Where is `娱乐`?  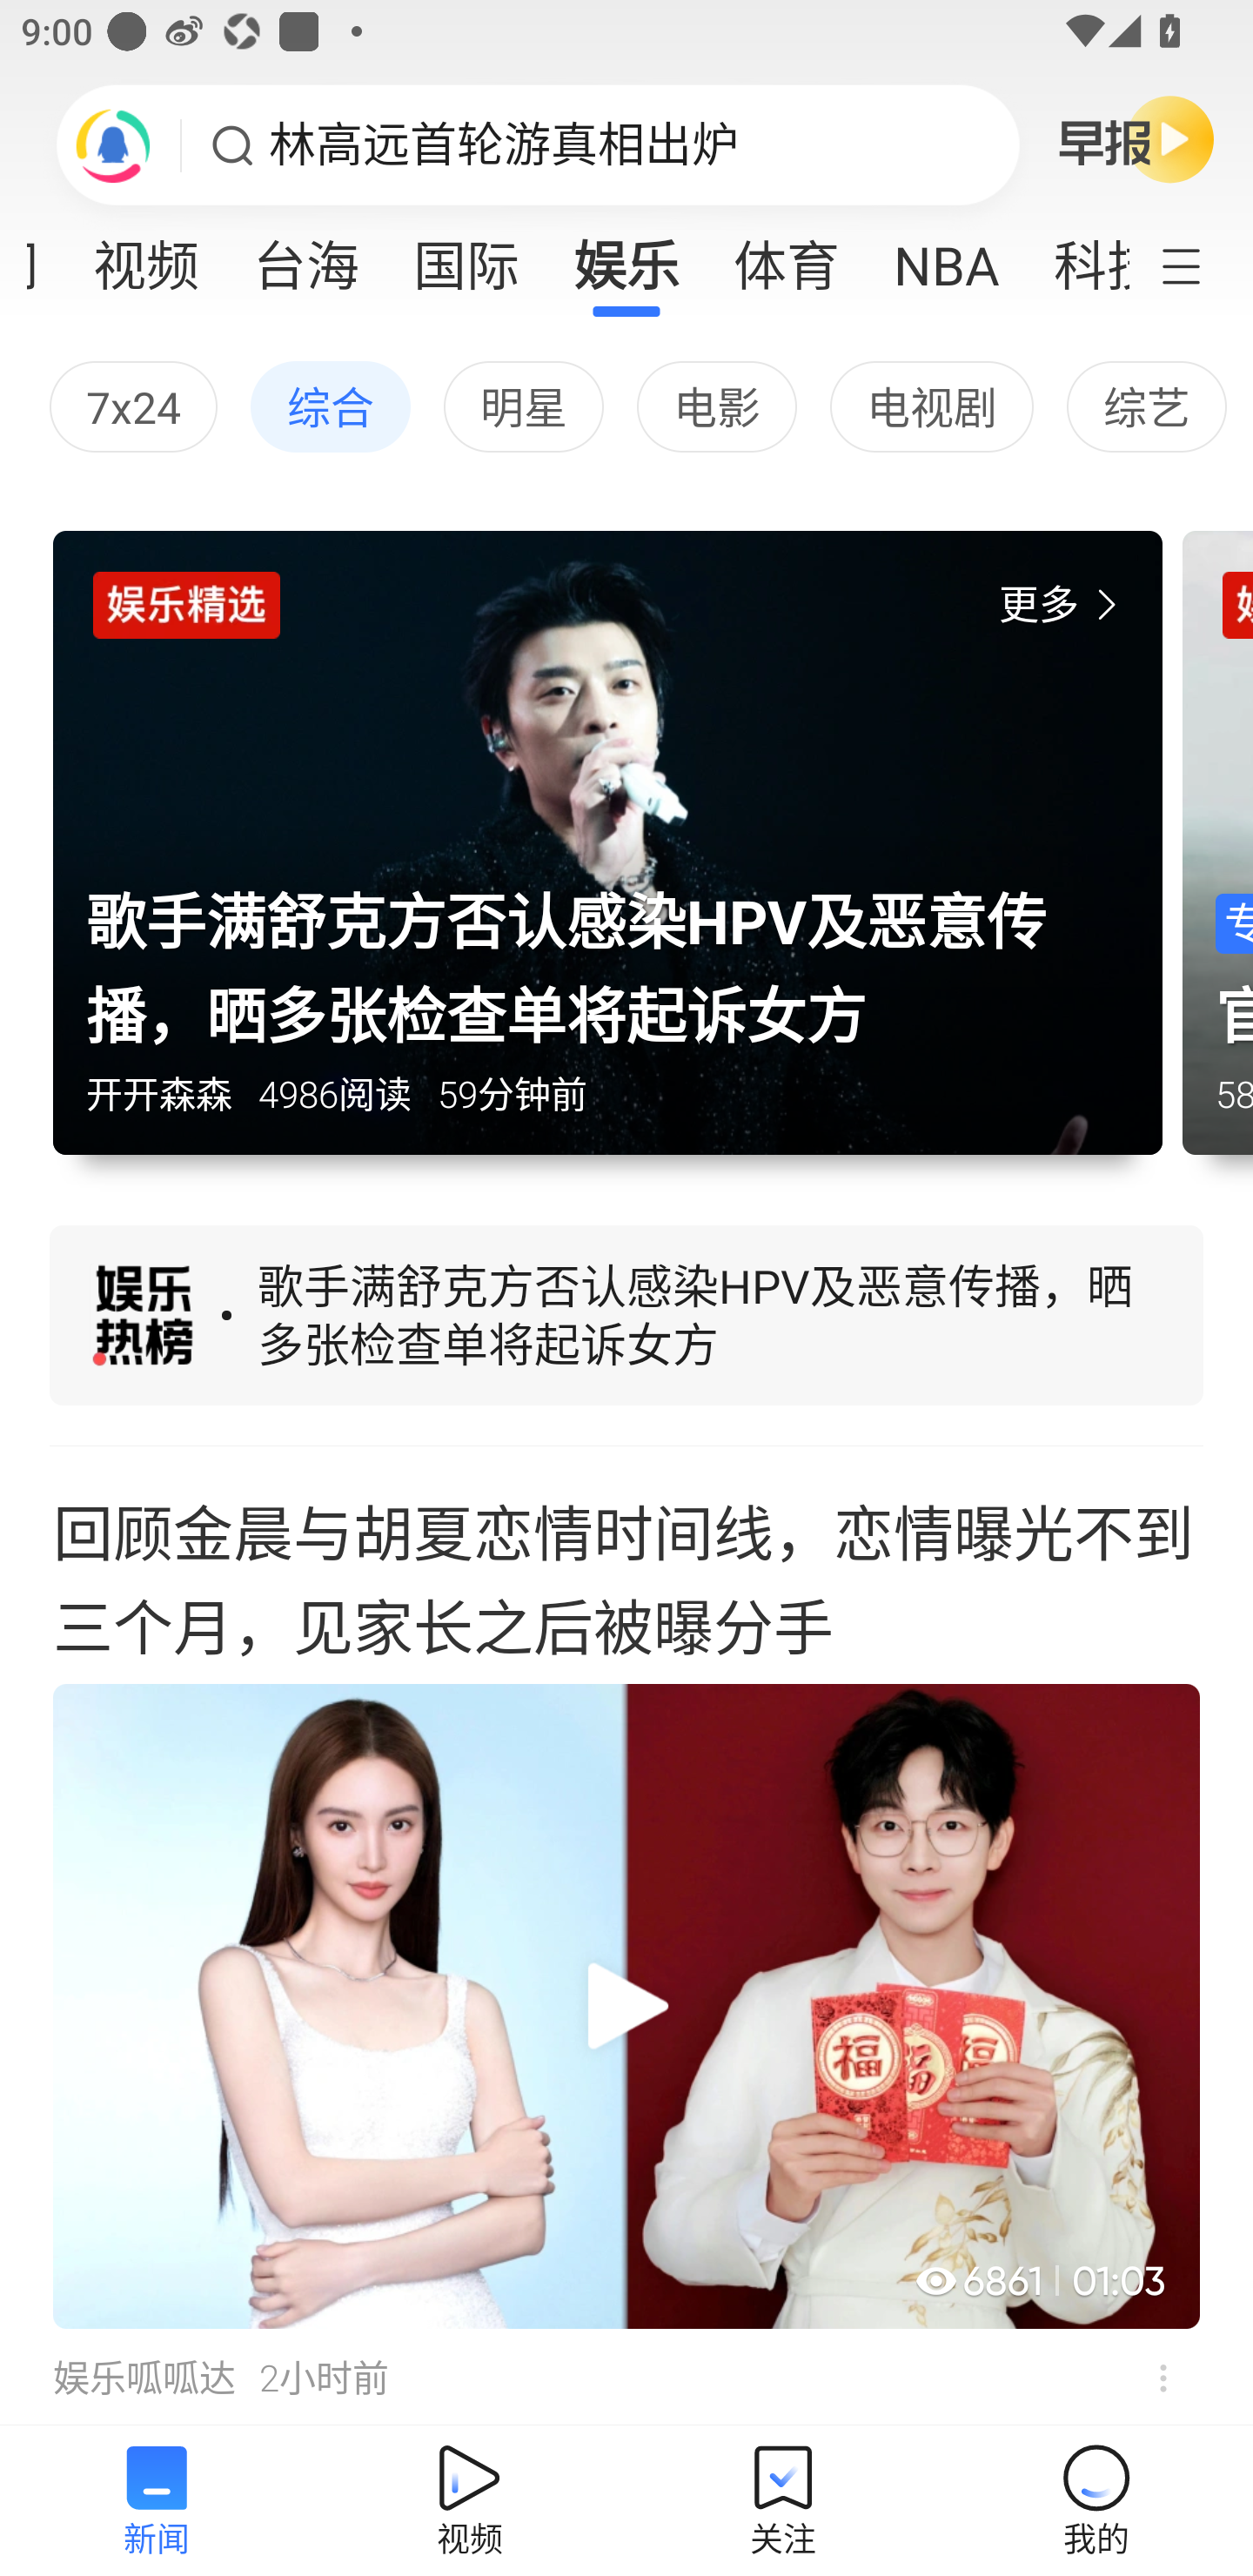 娱乐 is located at coordinates (626, 256).